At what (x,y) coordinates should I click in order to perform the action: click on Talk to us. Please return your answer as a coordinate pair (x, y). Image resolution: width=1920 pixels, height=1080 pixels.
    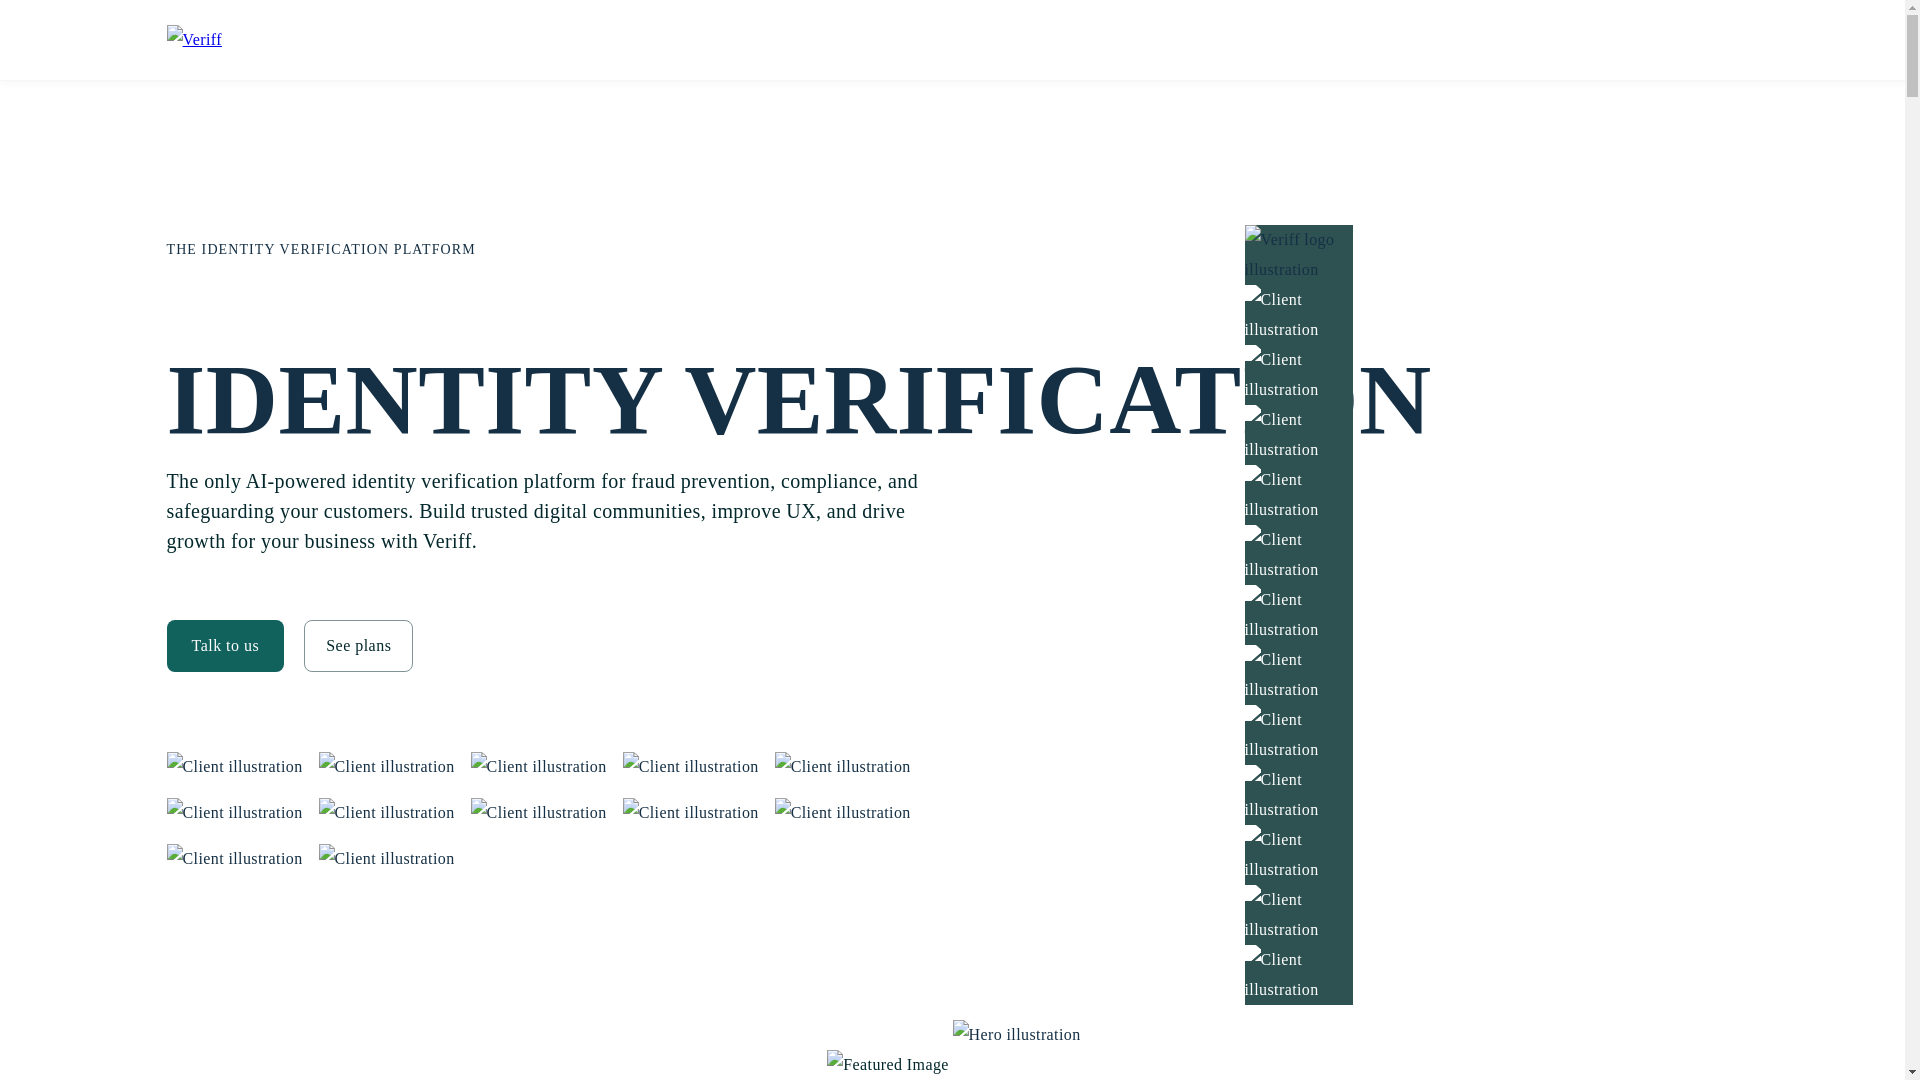
    Looking at the image, I should click on (224, 645).